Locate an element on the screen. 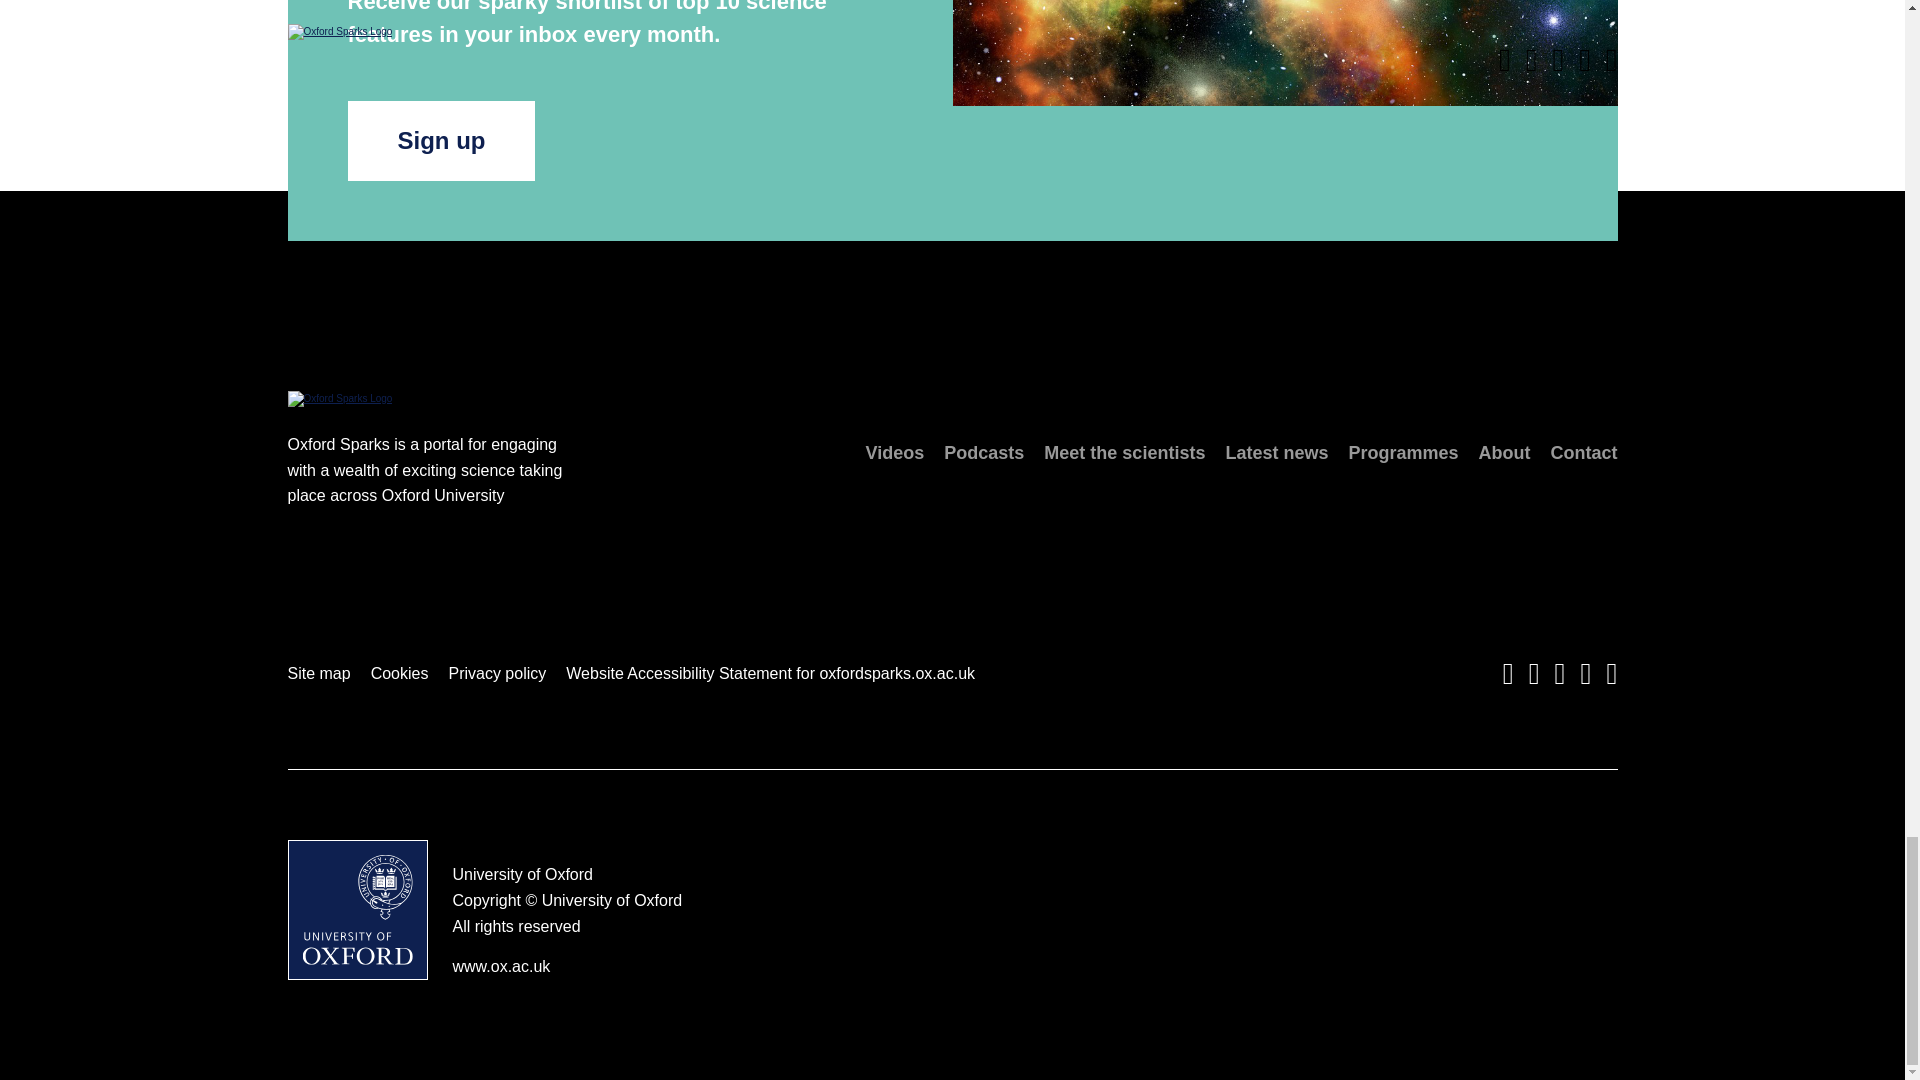 This screenshot has width=1920, height=1080. Videos is located at coordinates (895, 452).